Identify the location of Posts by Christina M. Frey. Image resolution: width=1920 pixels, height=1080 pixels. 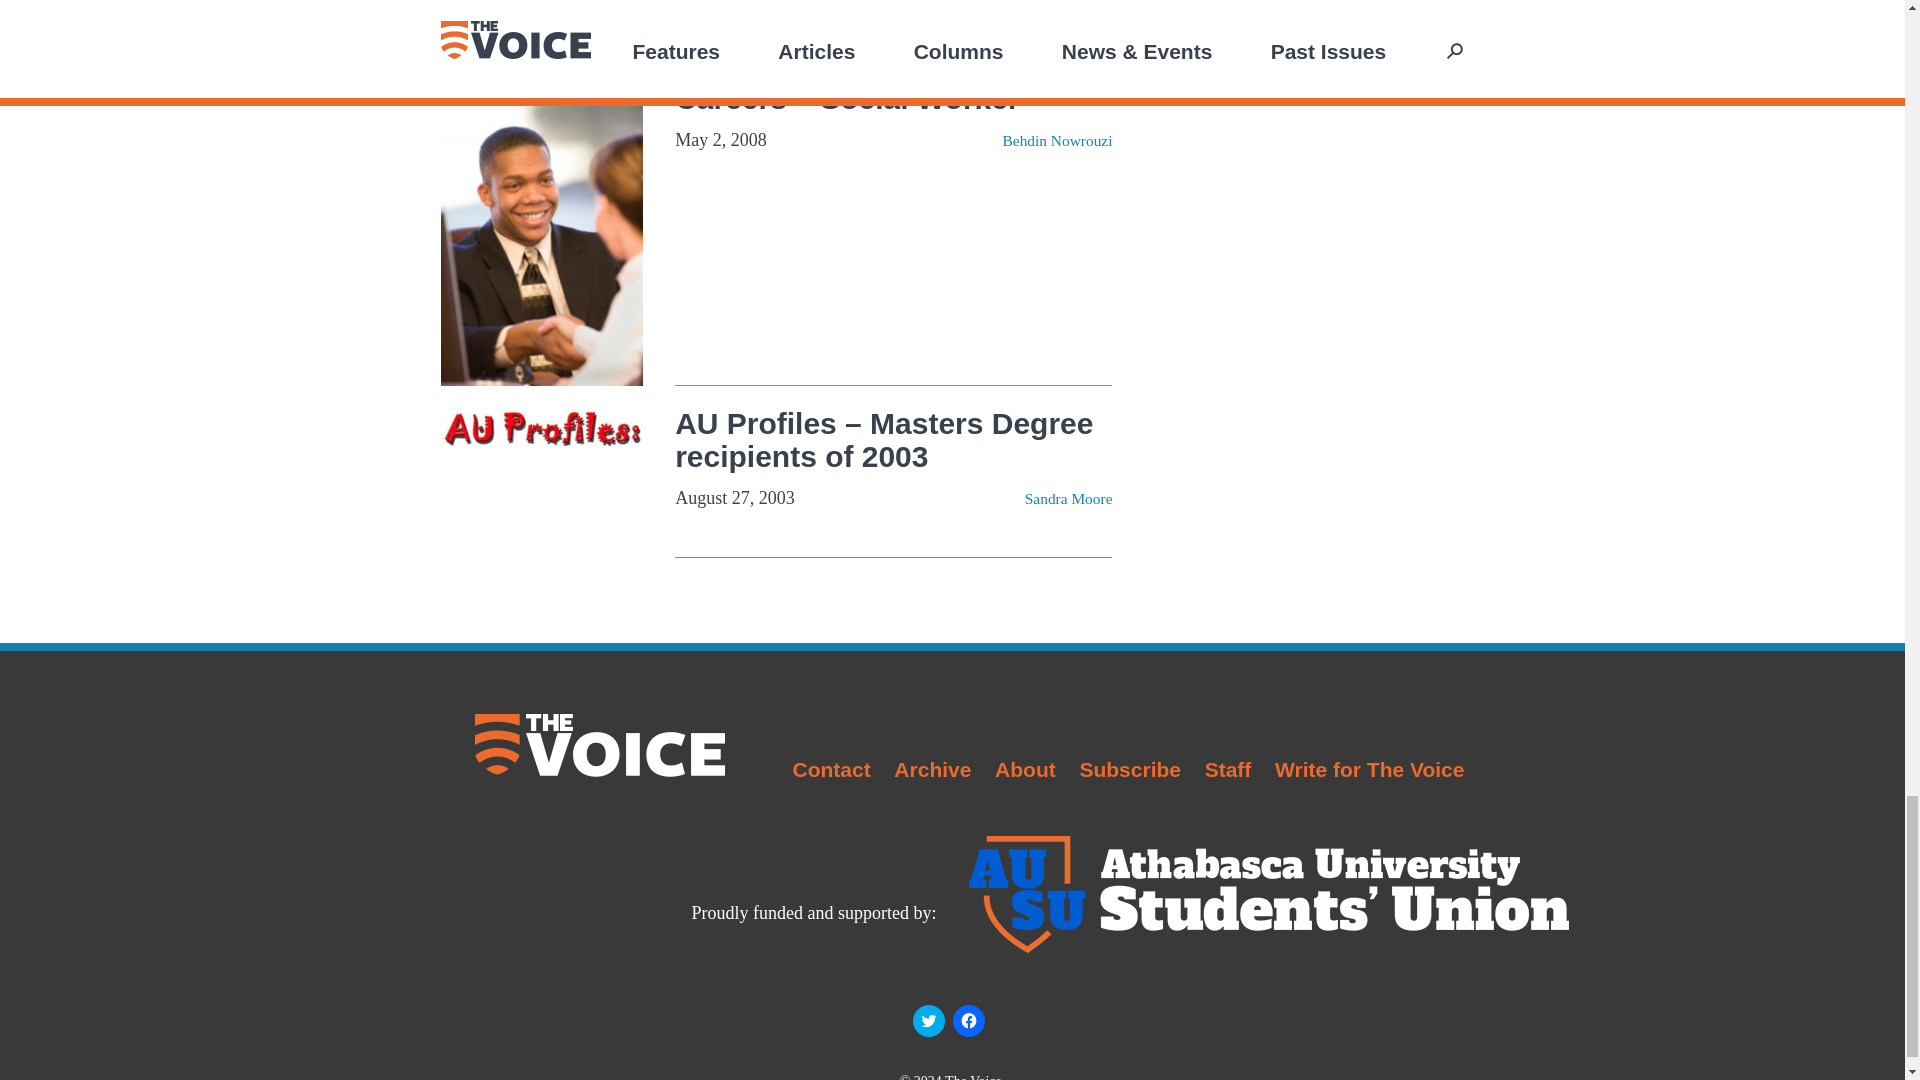
(1056, 5).